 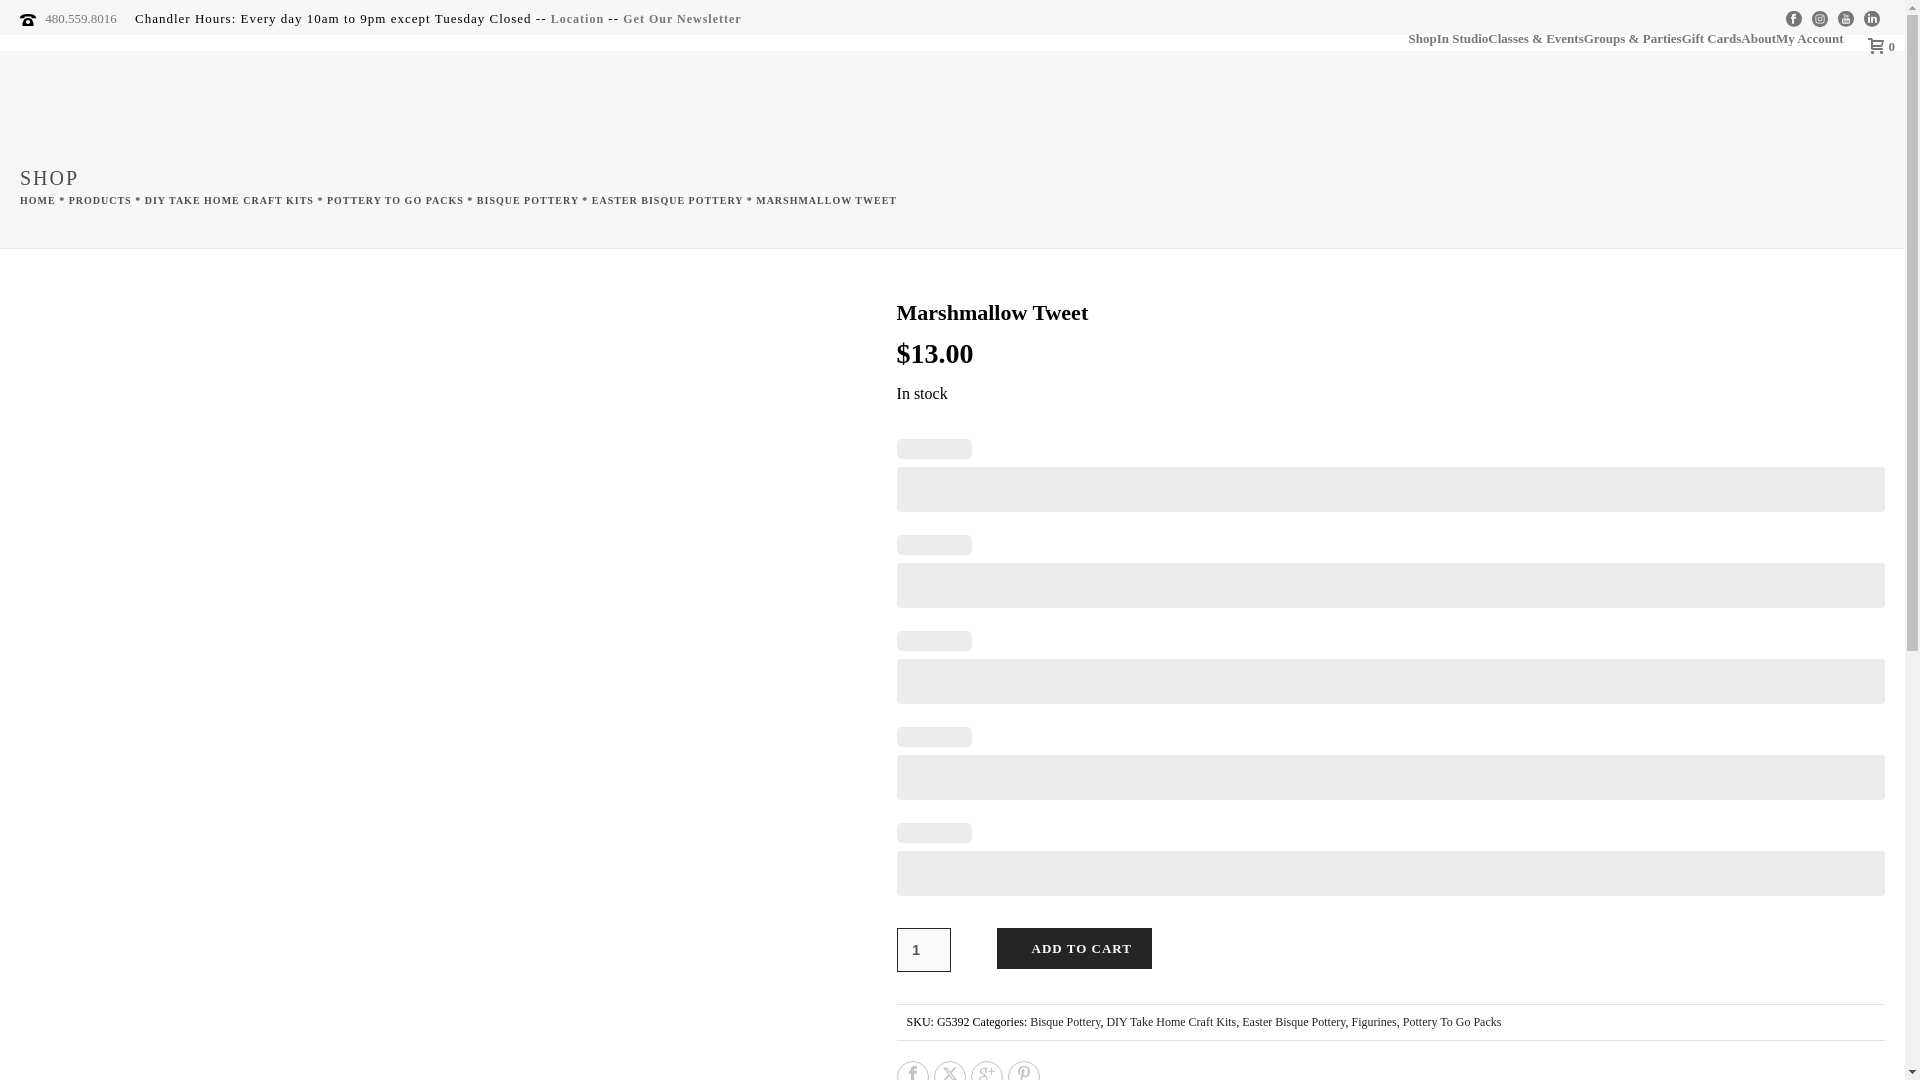 I want to click on 1, so click(x=923, y=950).